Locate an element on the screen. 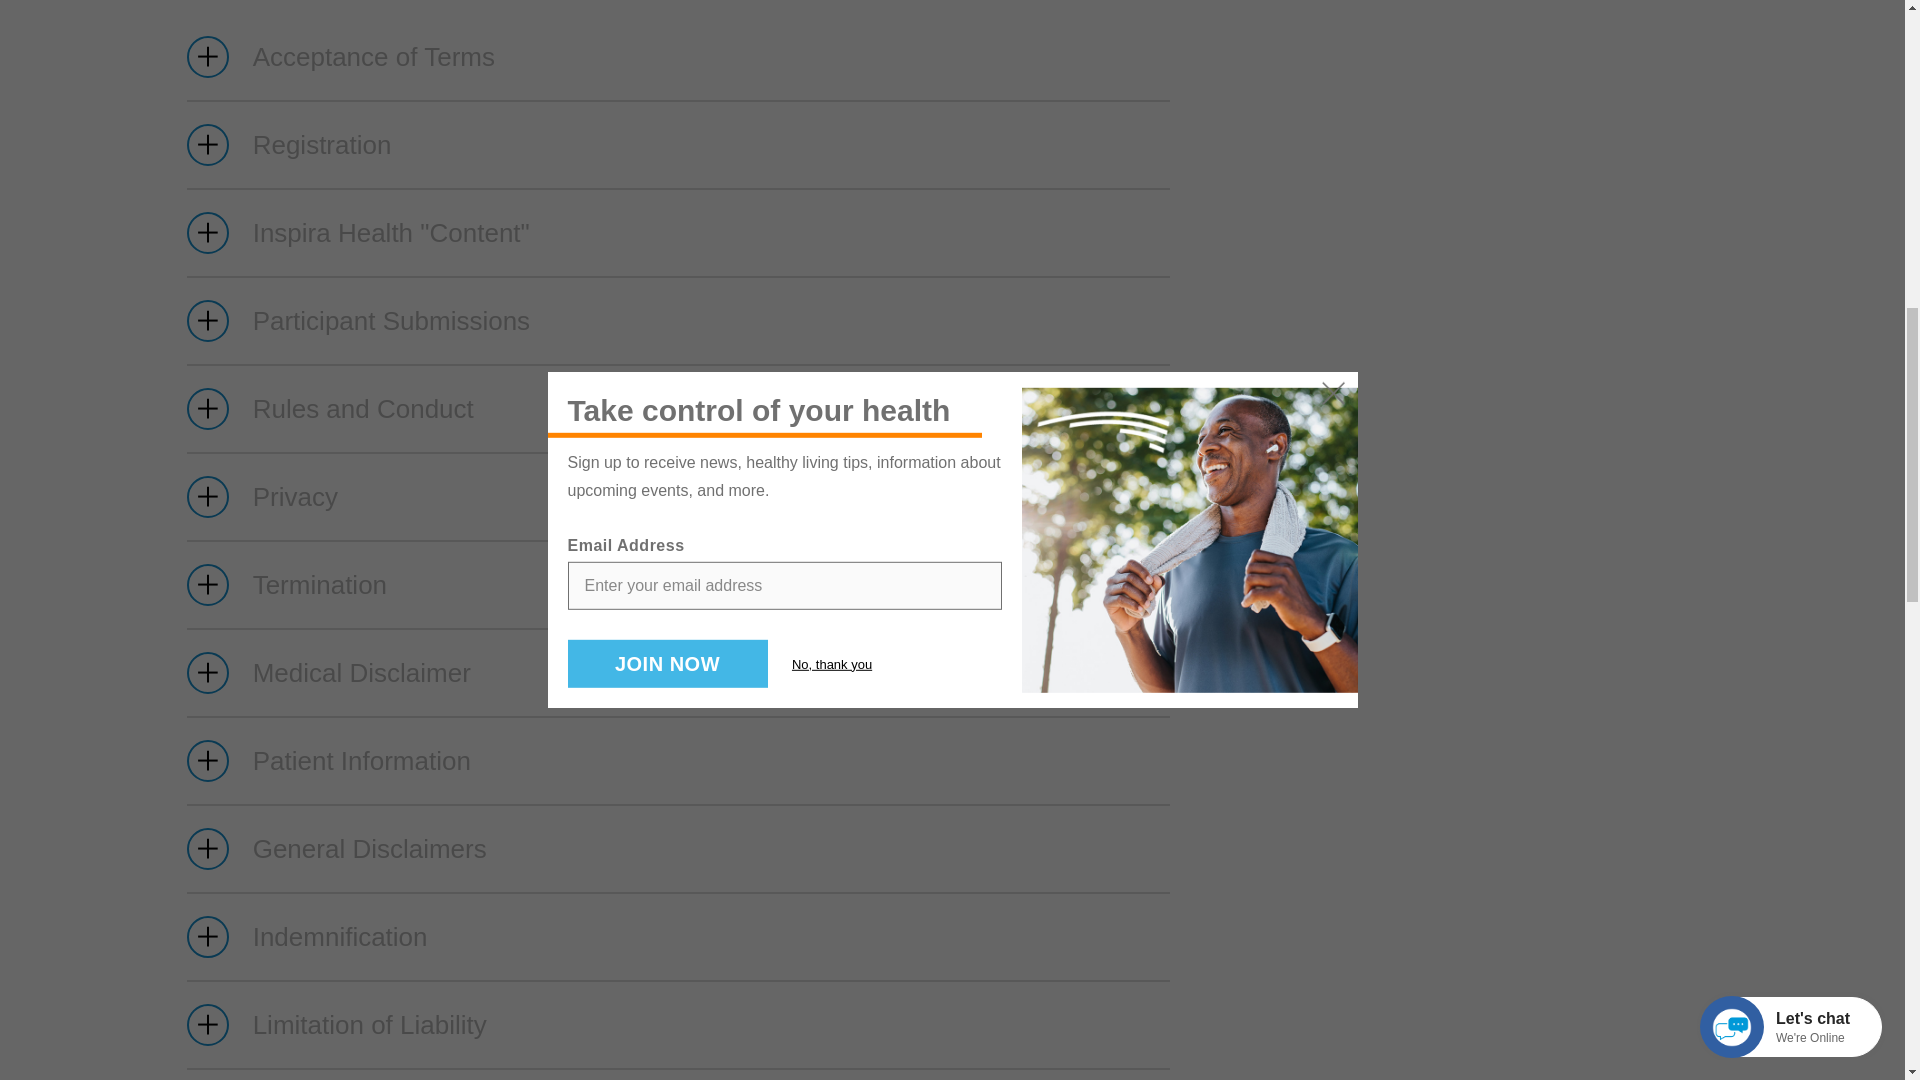 The width and height of the screenshot is (1920, 1080). Participant Submissions is located at coordinates (678, 320).